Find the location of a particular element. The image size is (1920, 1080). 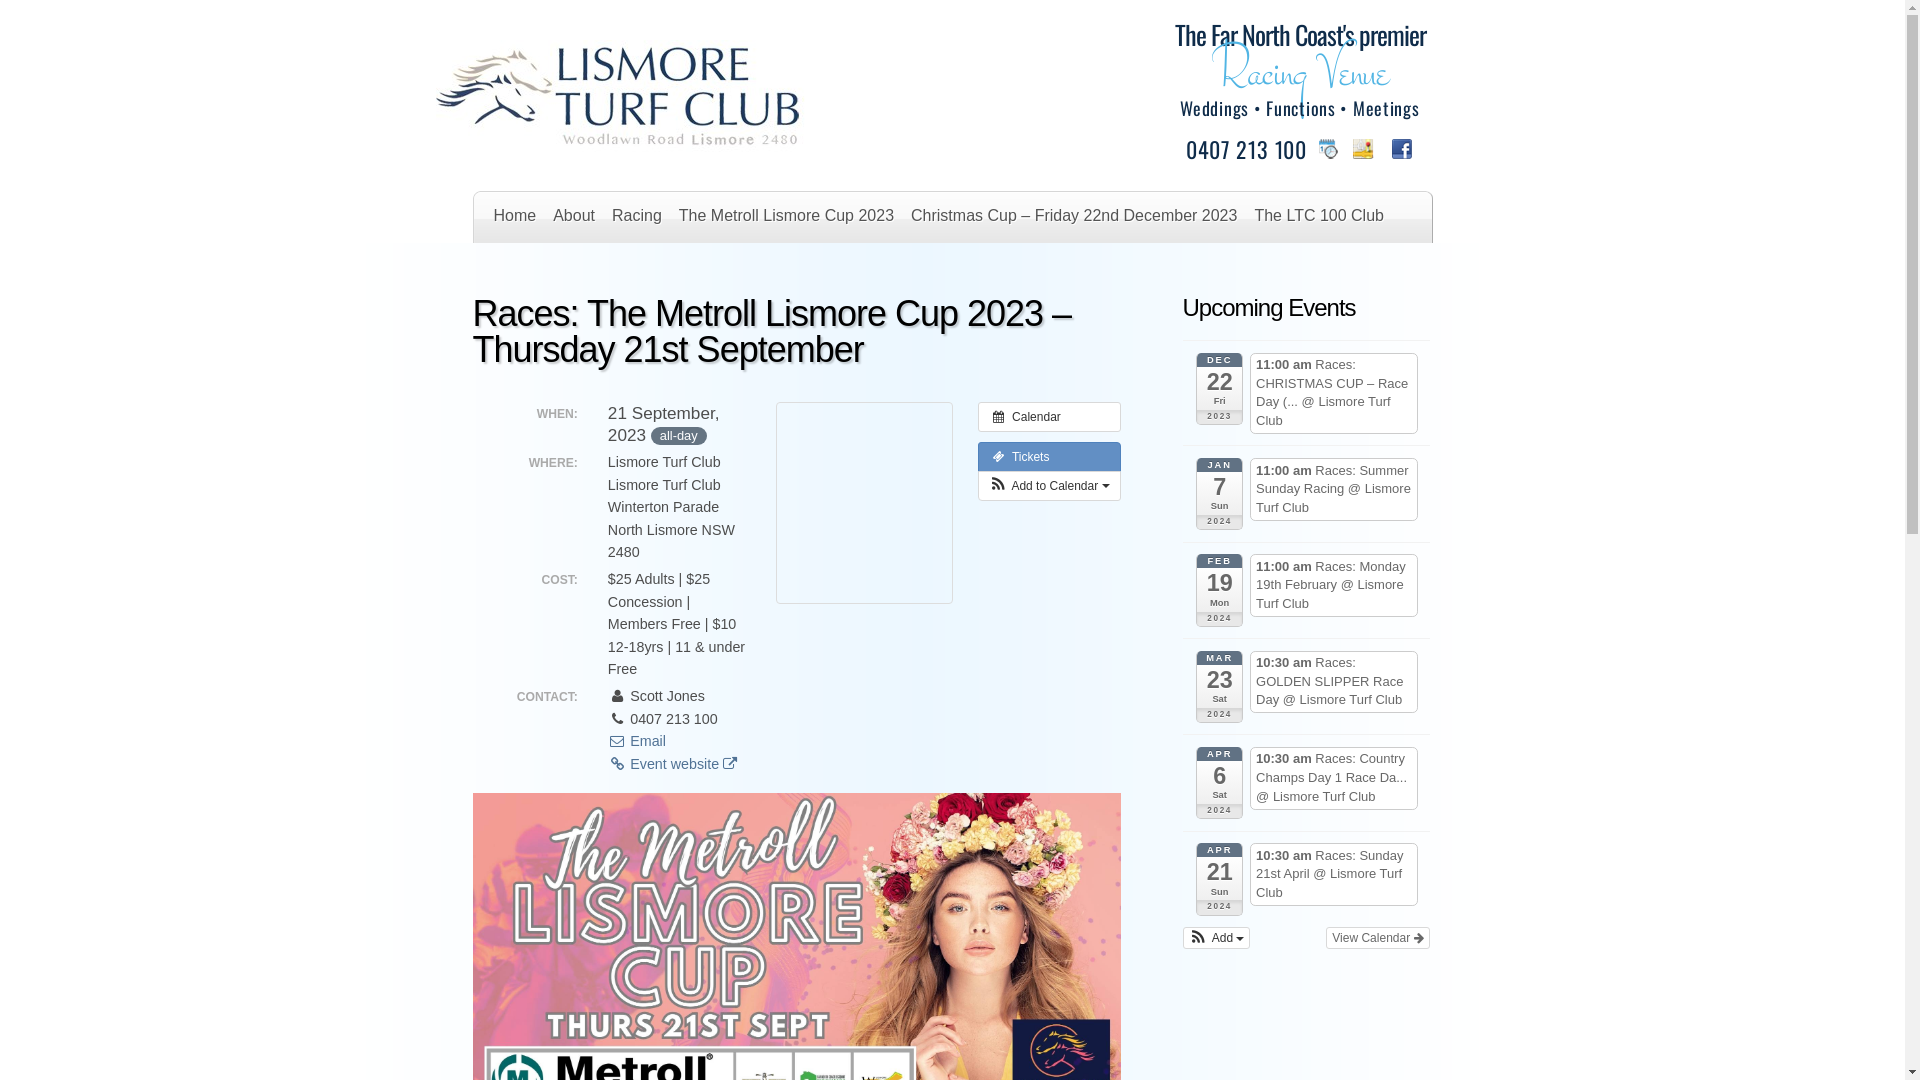

FEB
19
Mon
2024 is located at coordinates (1220, 590).